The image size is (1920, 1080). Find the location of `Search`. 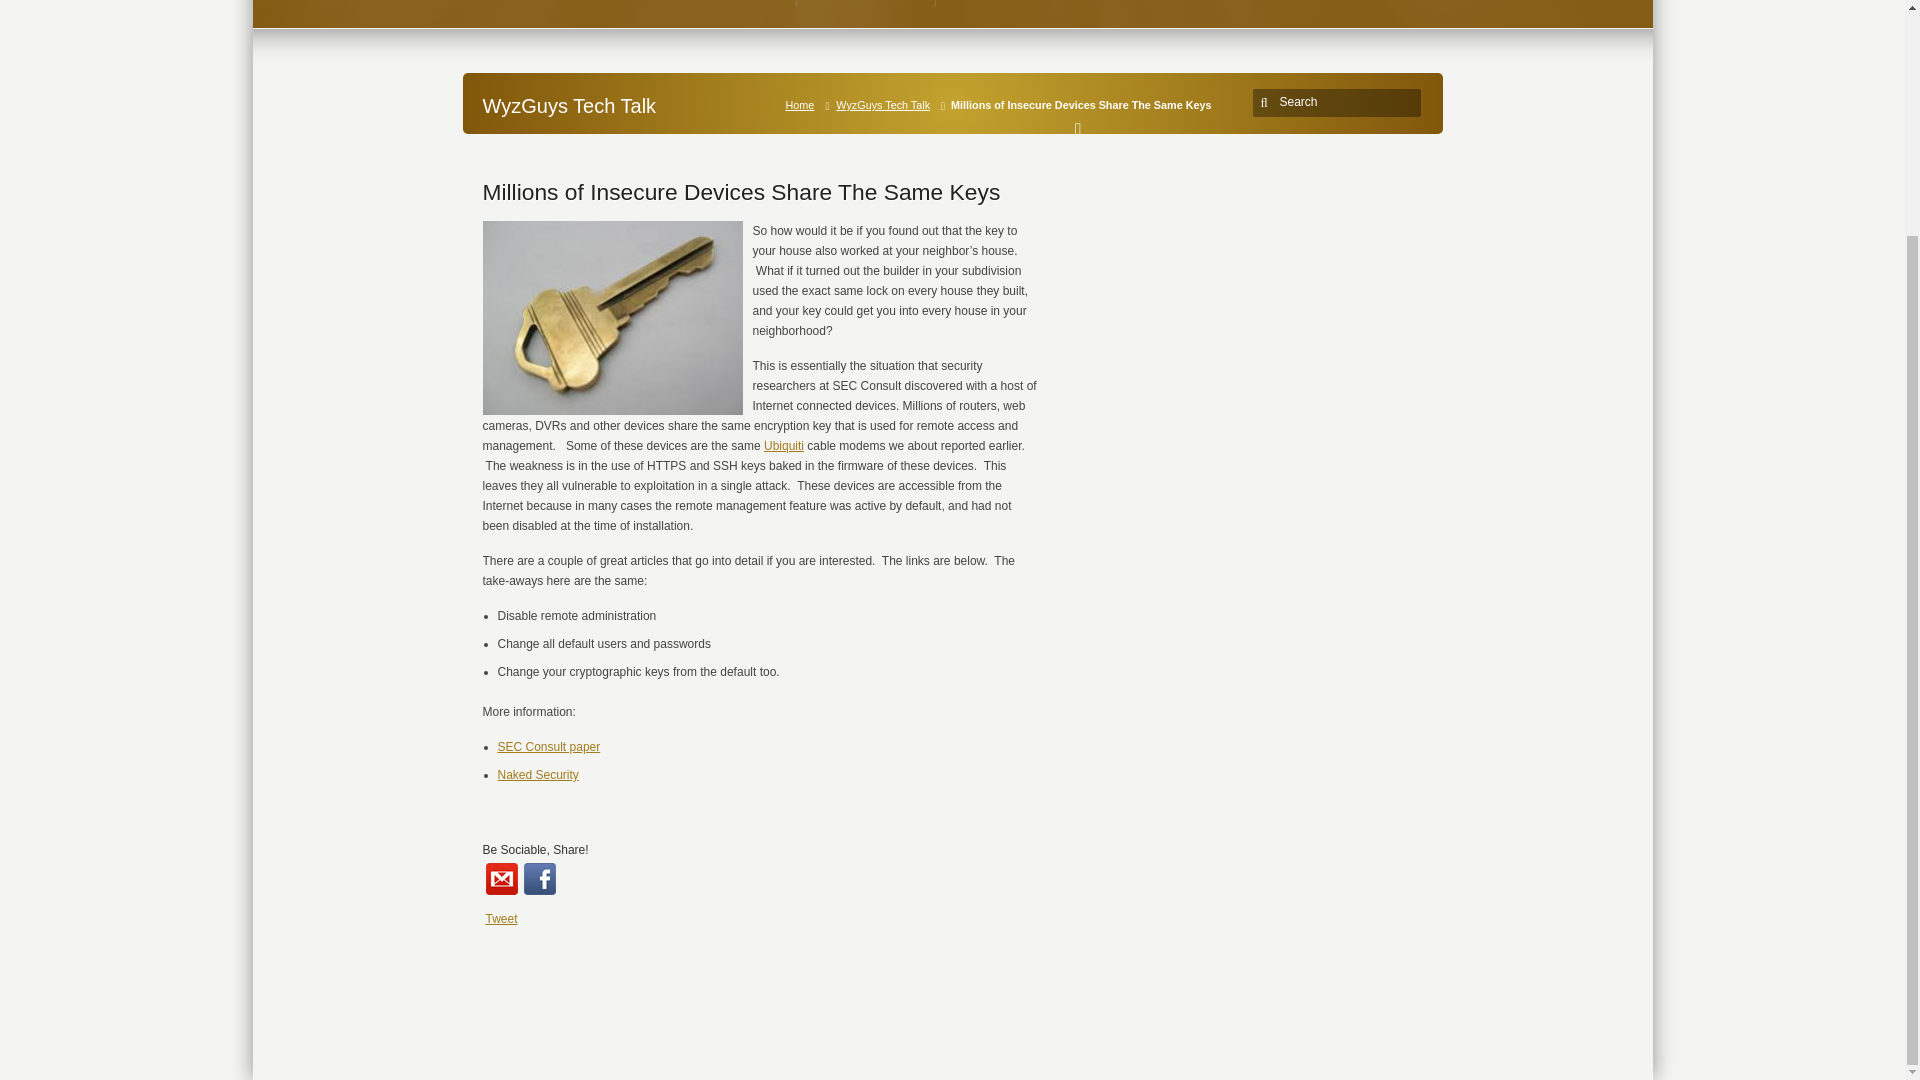

Search is located at coordinates (1340, 102).